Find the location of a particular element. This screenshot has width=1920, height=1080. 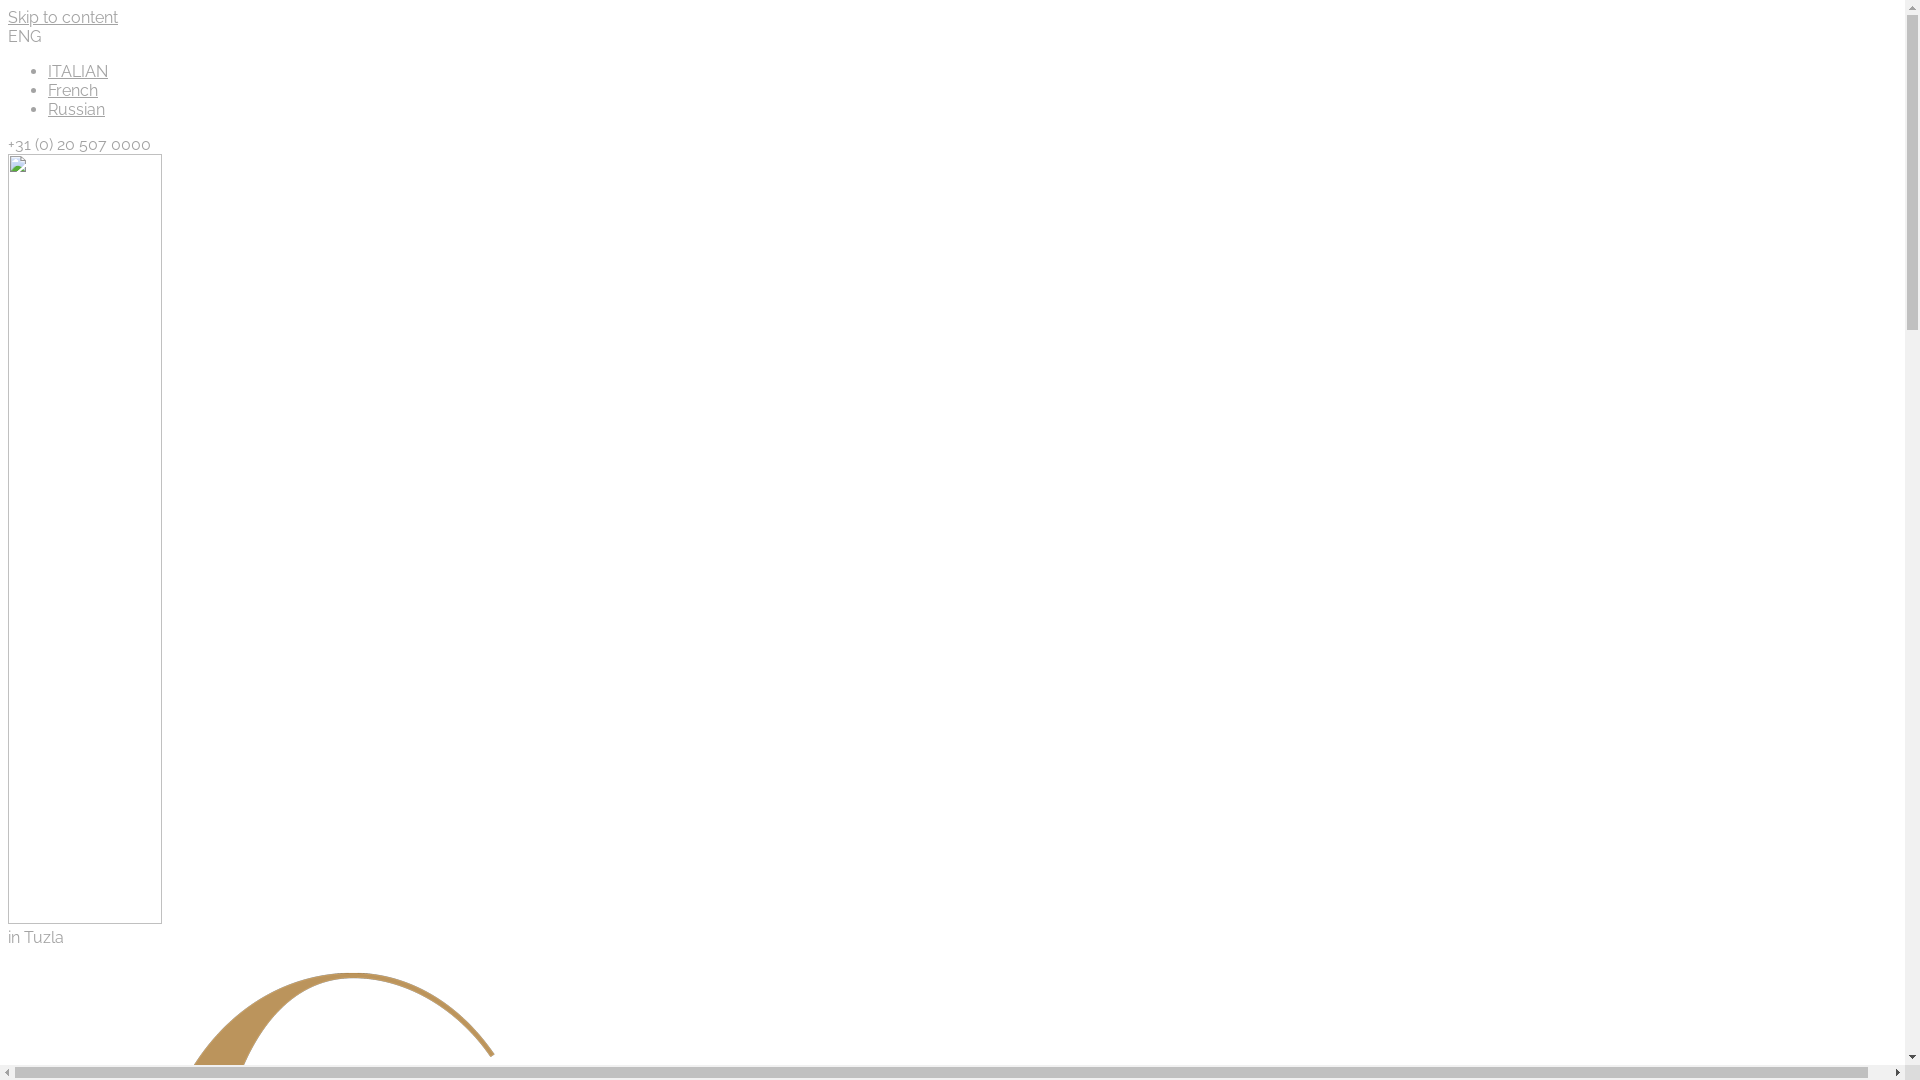

French is located at coordinates (73, 90).